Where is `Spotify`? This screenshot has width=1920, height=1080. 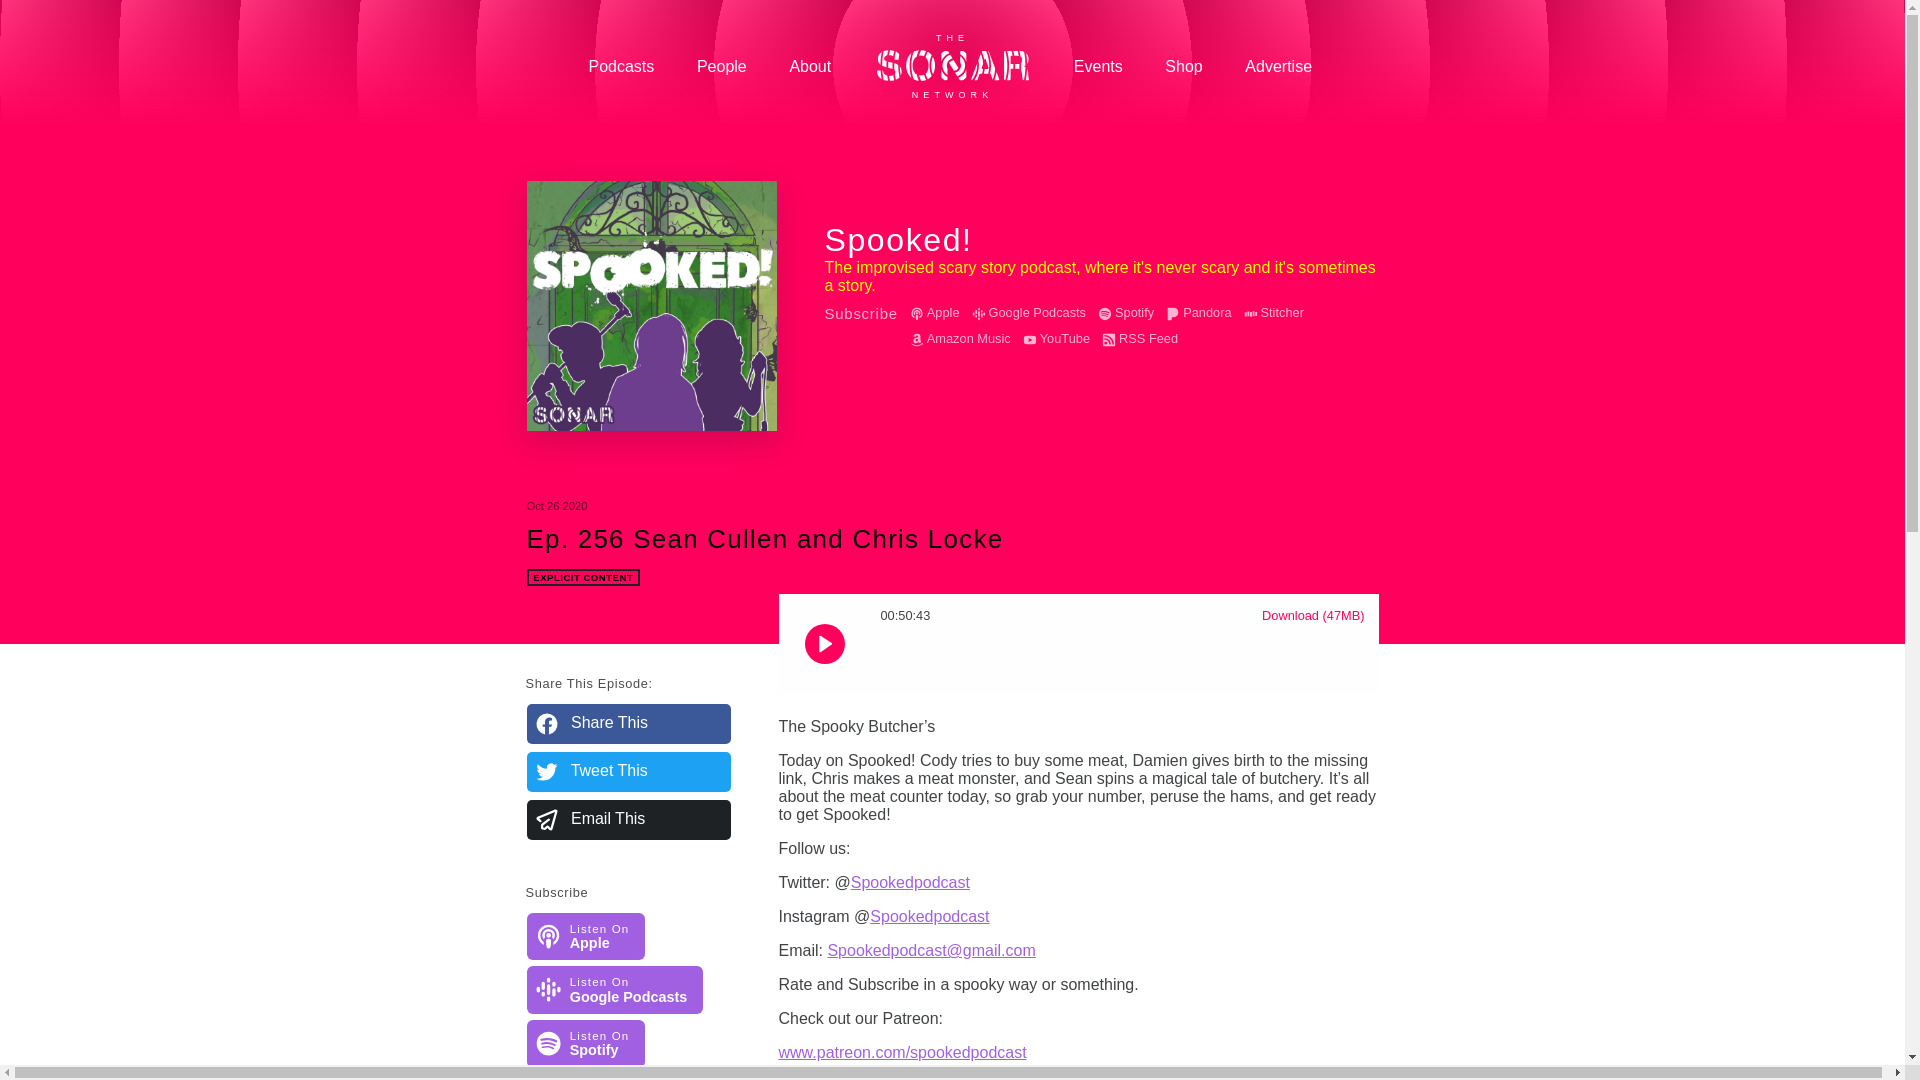
Spotify is located at coordinates (810, 66).